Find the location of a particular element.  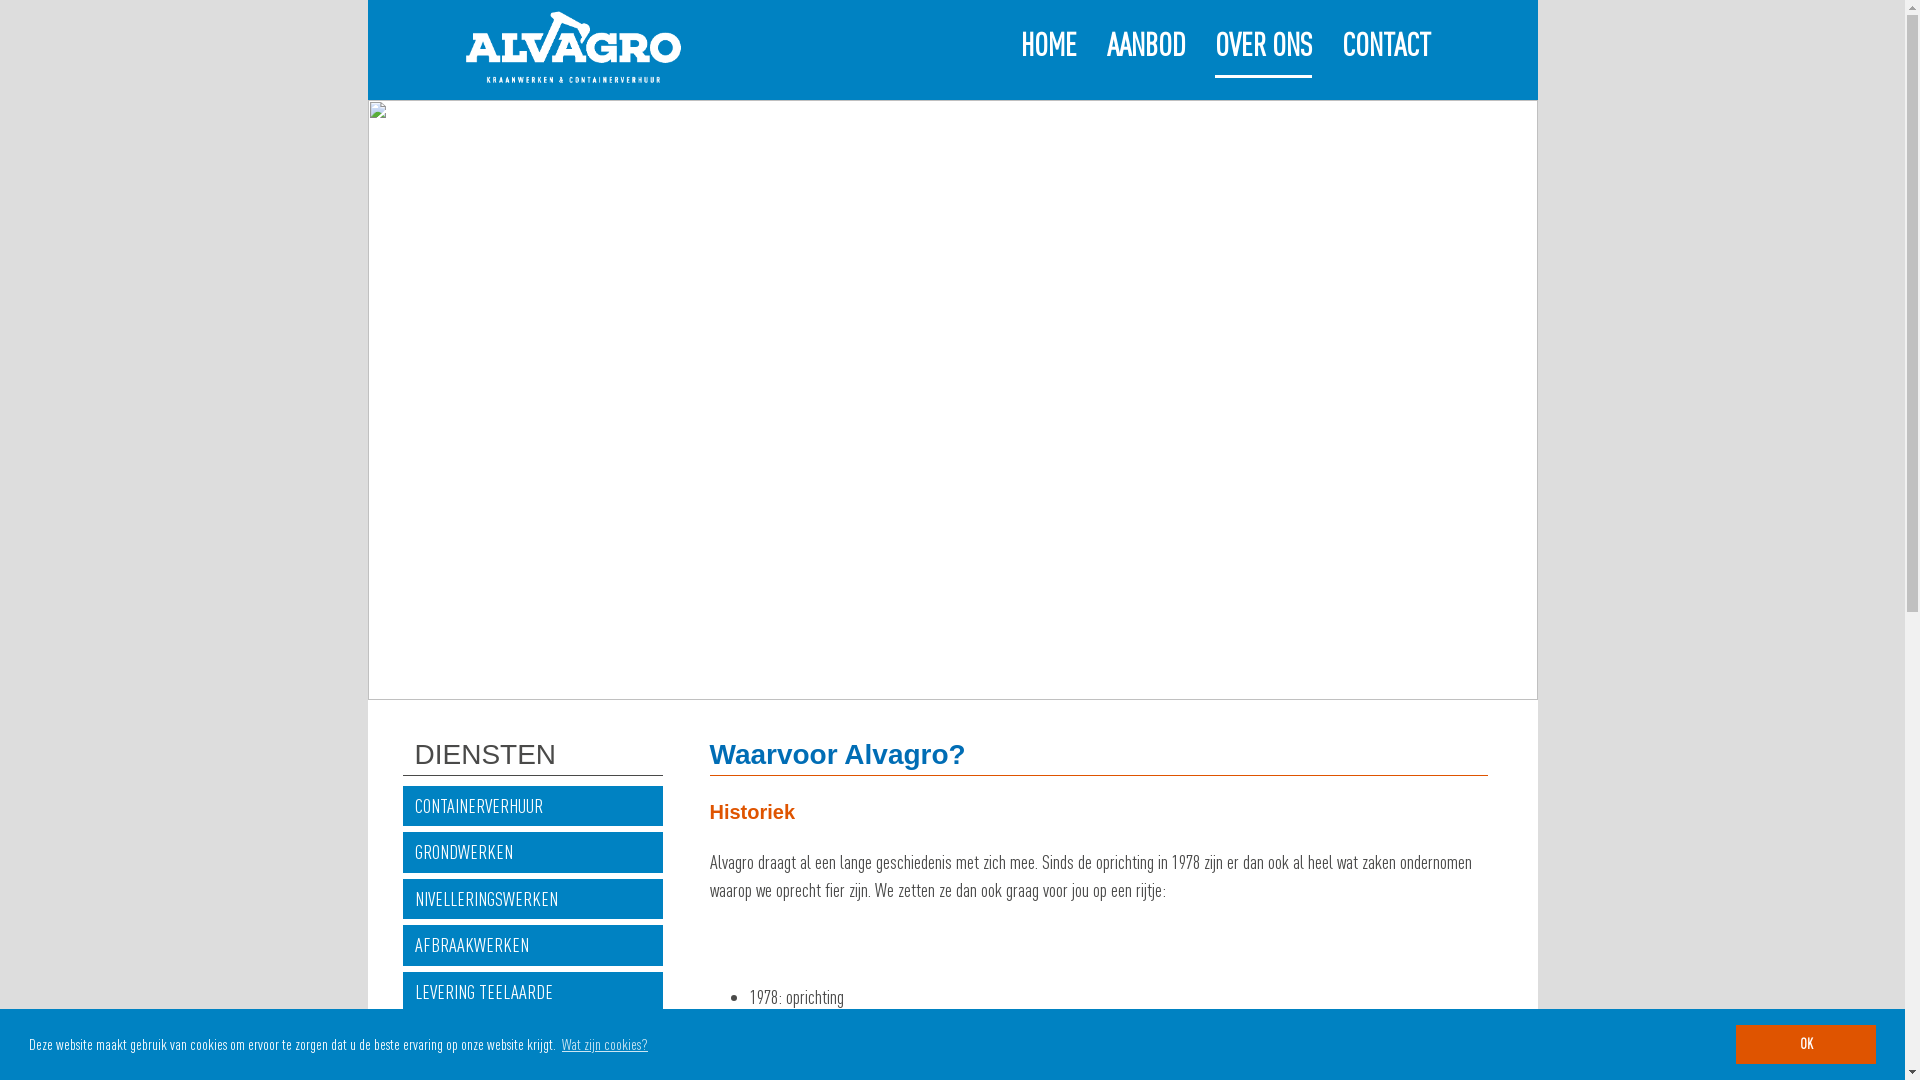

Wat zijn cookies? is located at coordinates (605, 1044).